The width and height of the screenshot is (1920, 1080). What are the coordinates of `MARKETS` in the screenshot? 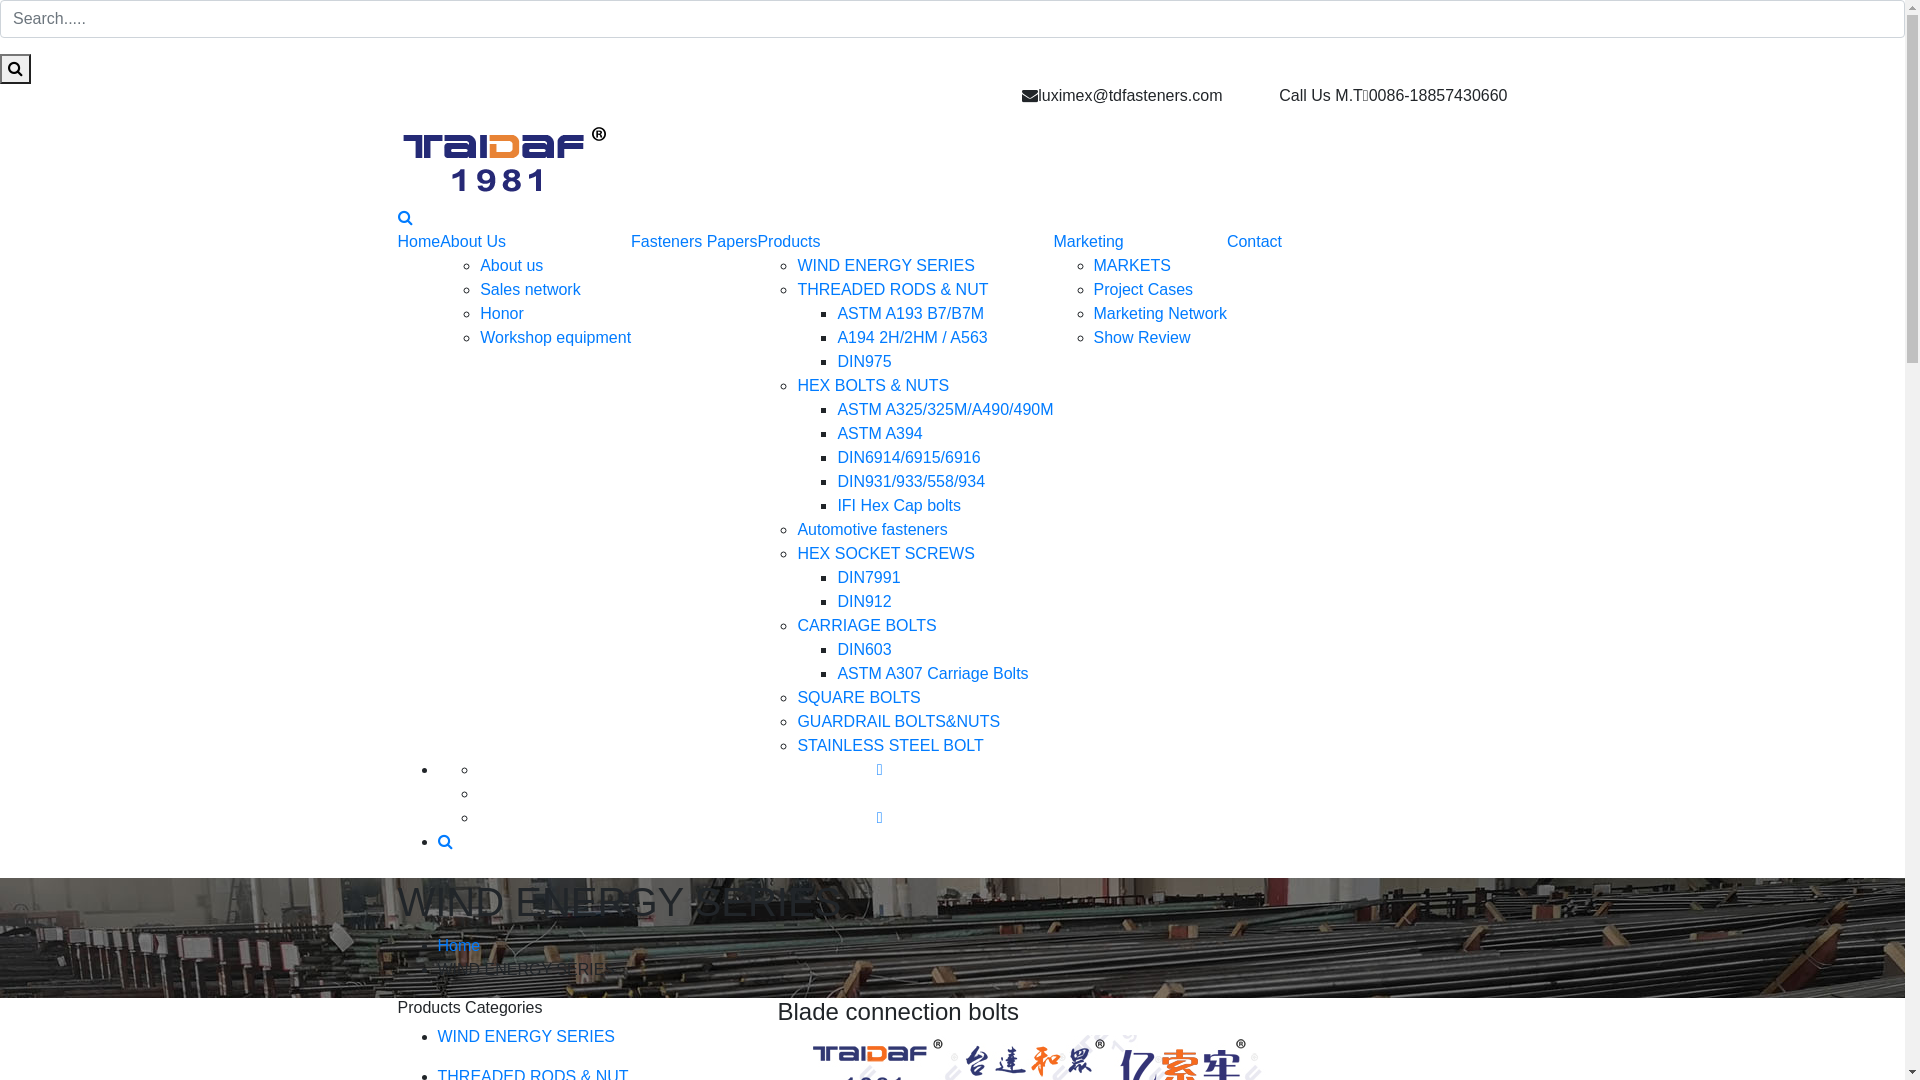 It's located at (1132, 266).